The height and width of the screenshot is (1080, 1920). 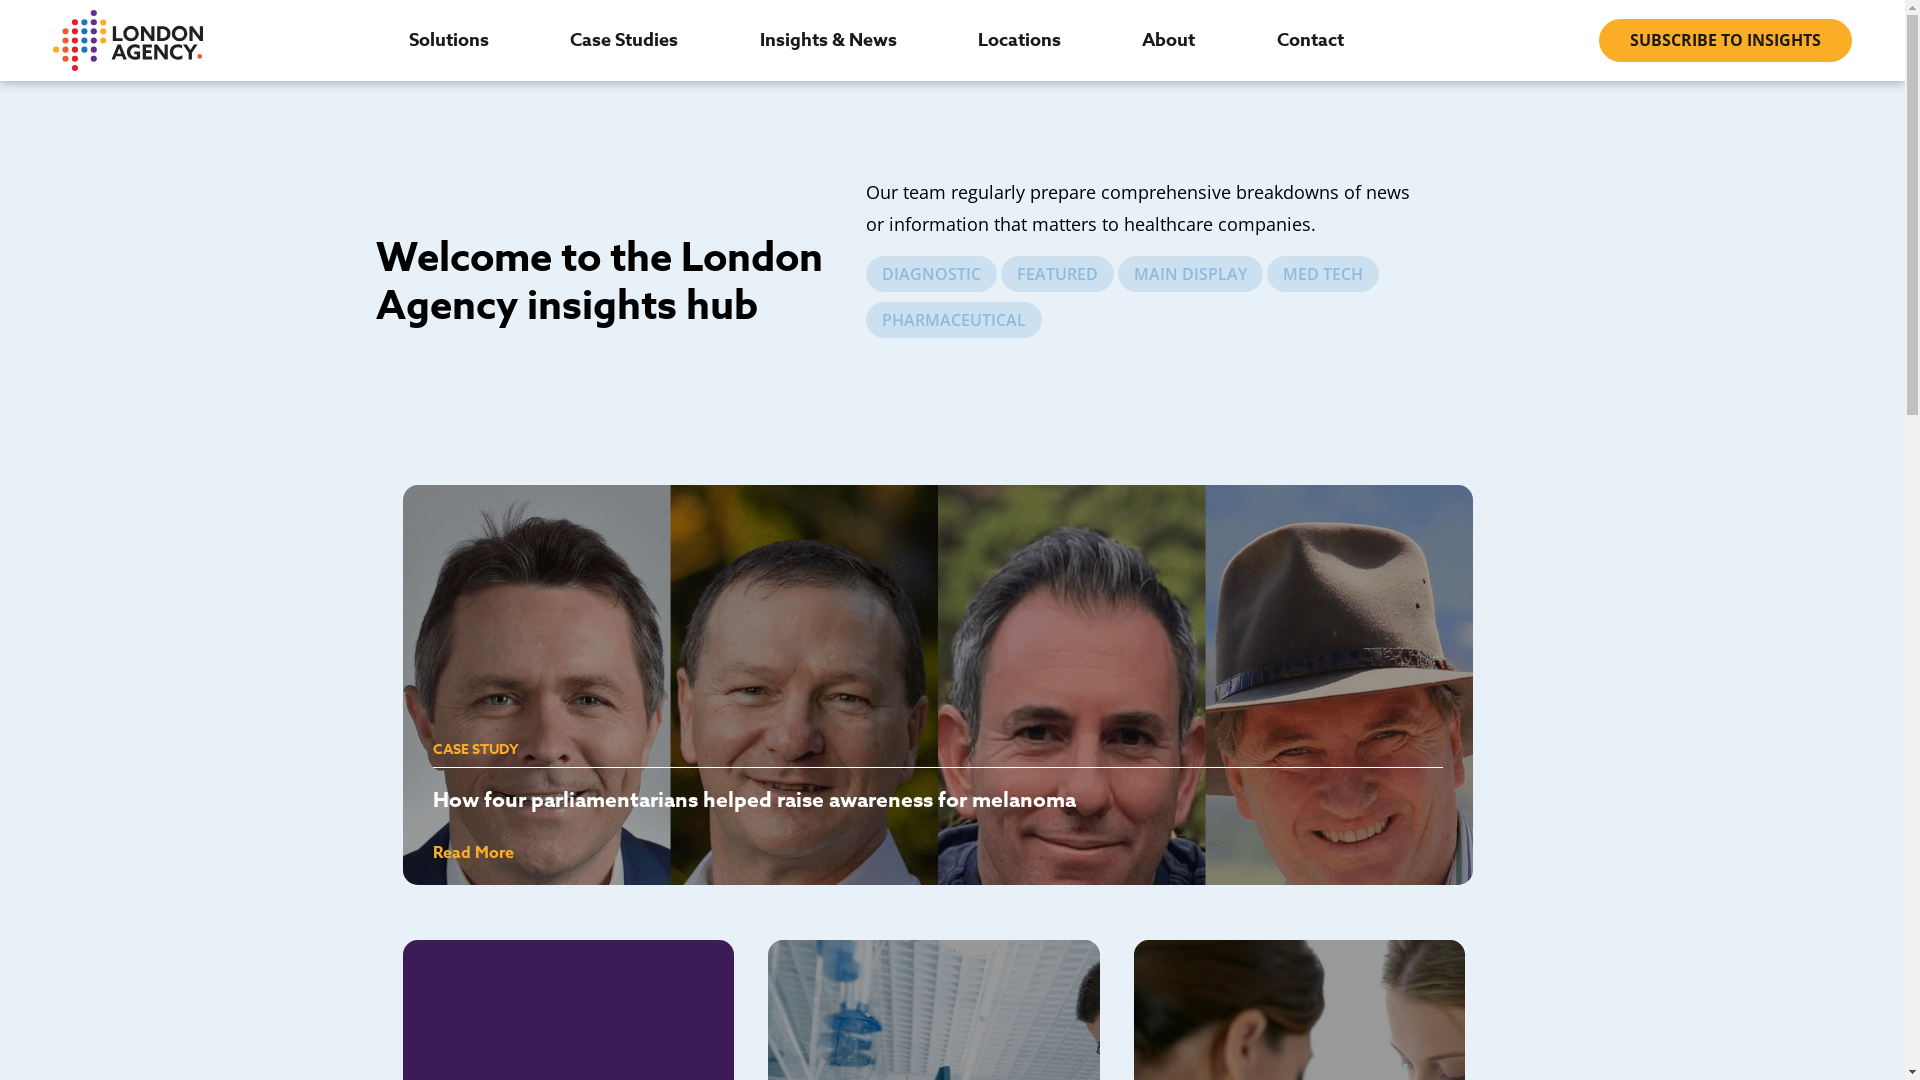 I want to click on MAIN DISPLAY, so click(x=1190, y=274).